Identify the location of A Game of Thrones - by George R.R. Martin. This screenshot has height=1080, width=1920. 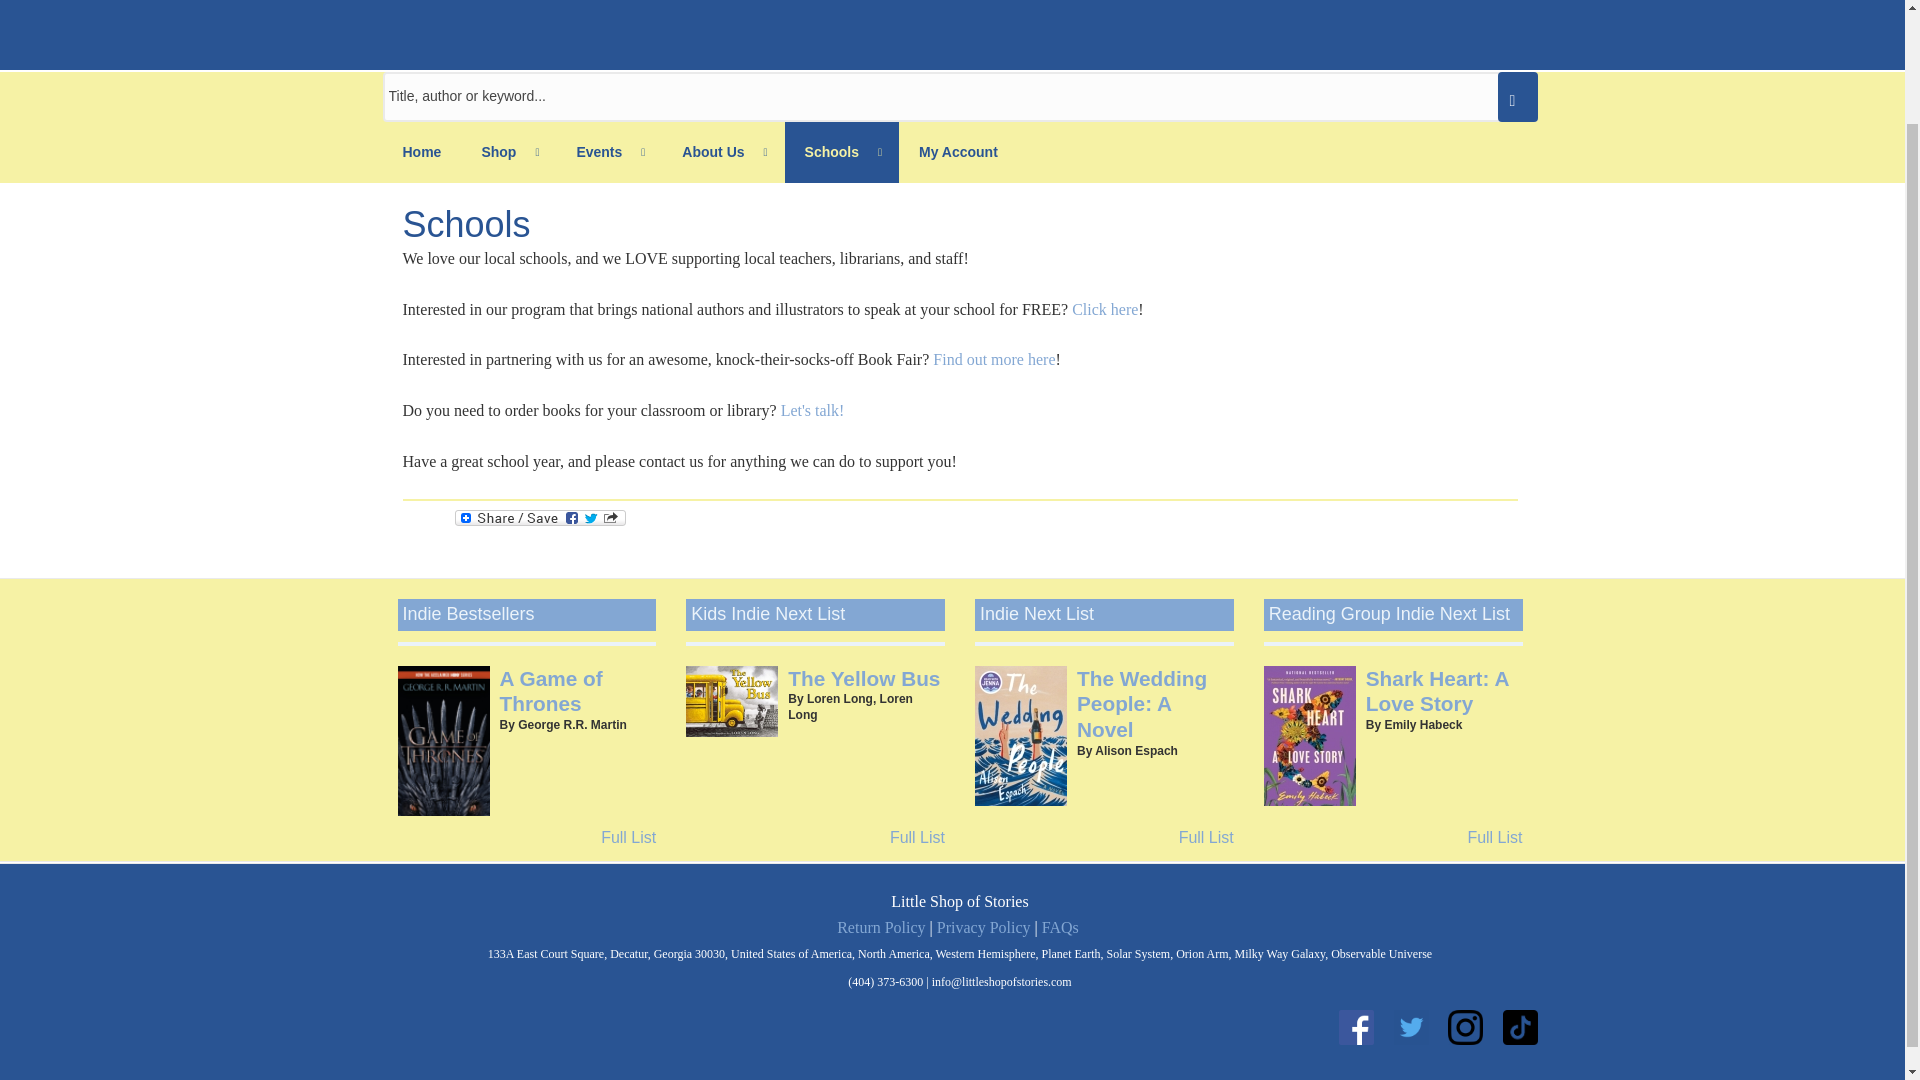
(550, 692).